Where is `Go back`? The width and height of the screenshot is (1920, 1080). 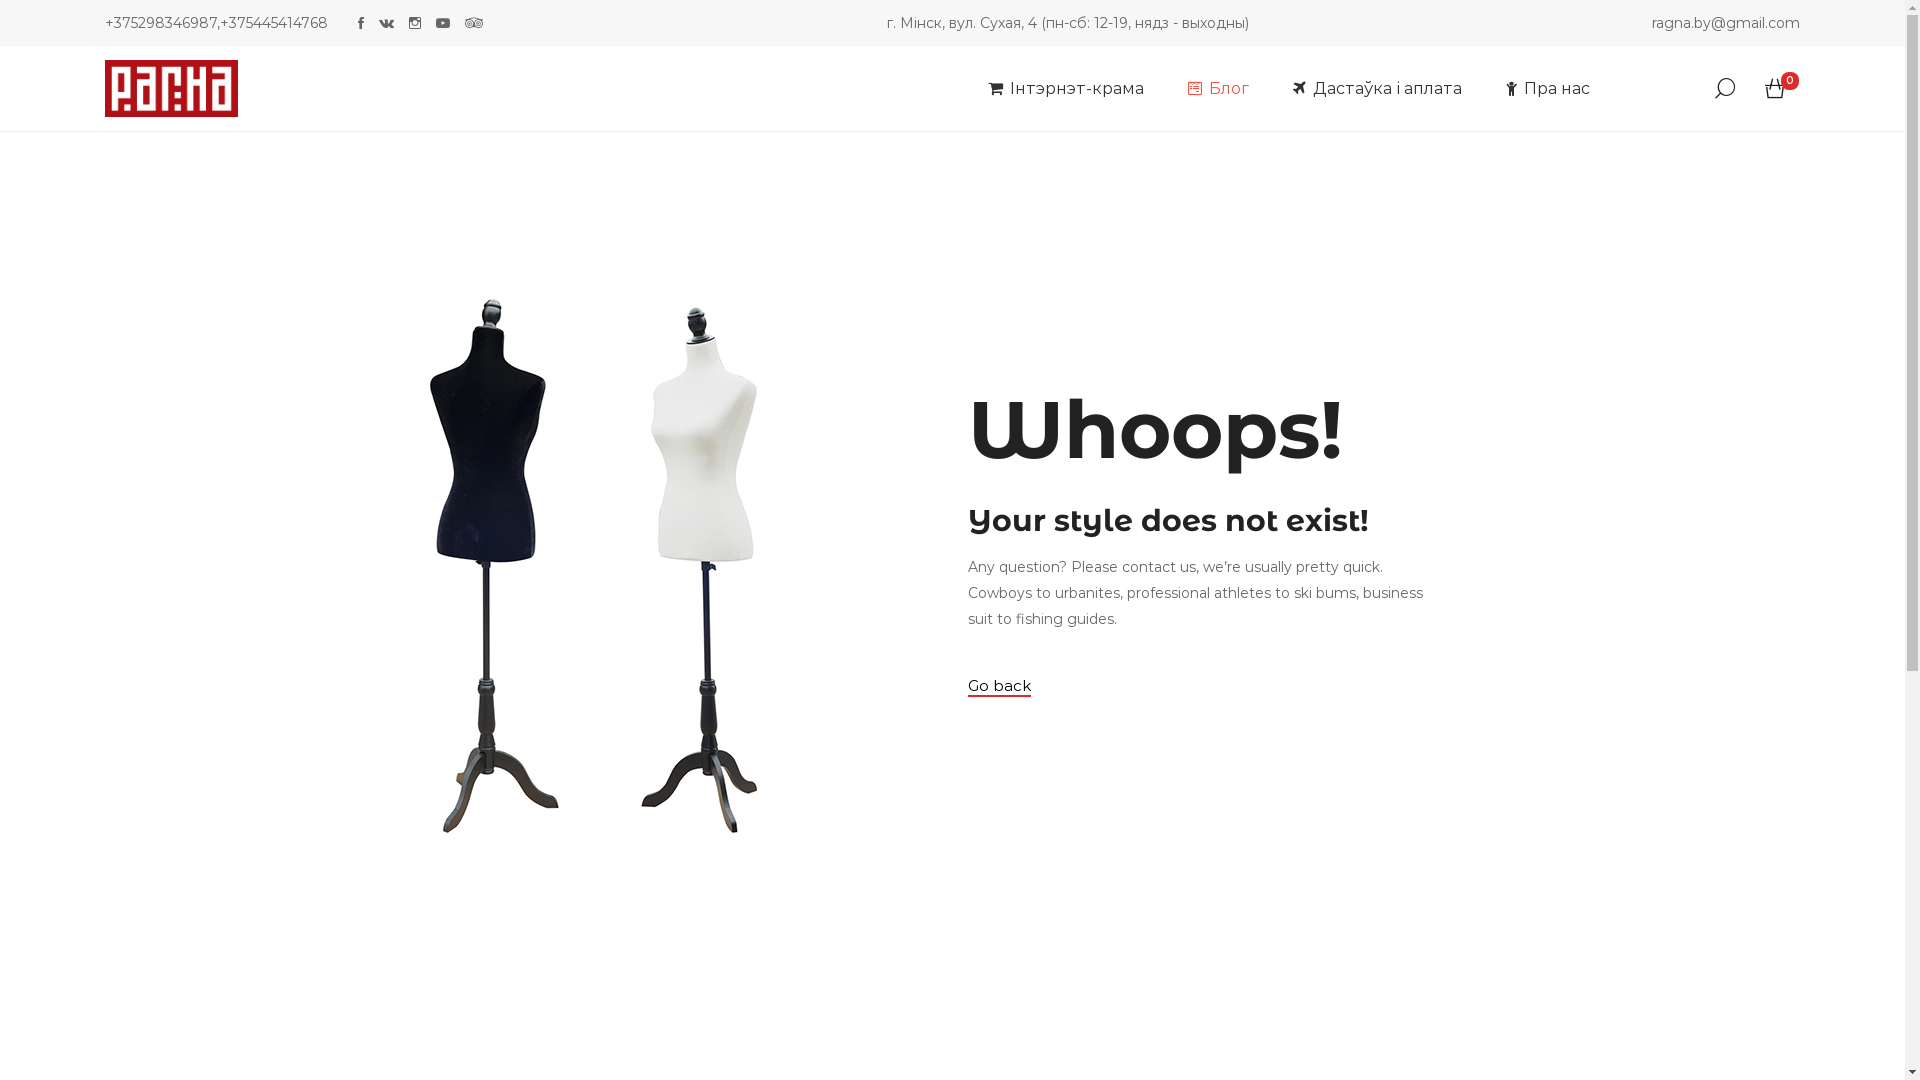
Go back is located at coordinates (1000, 687).